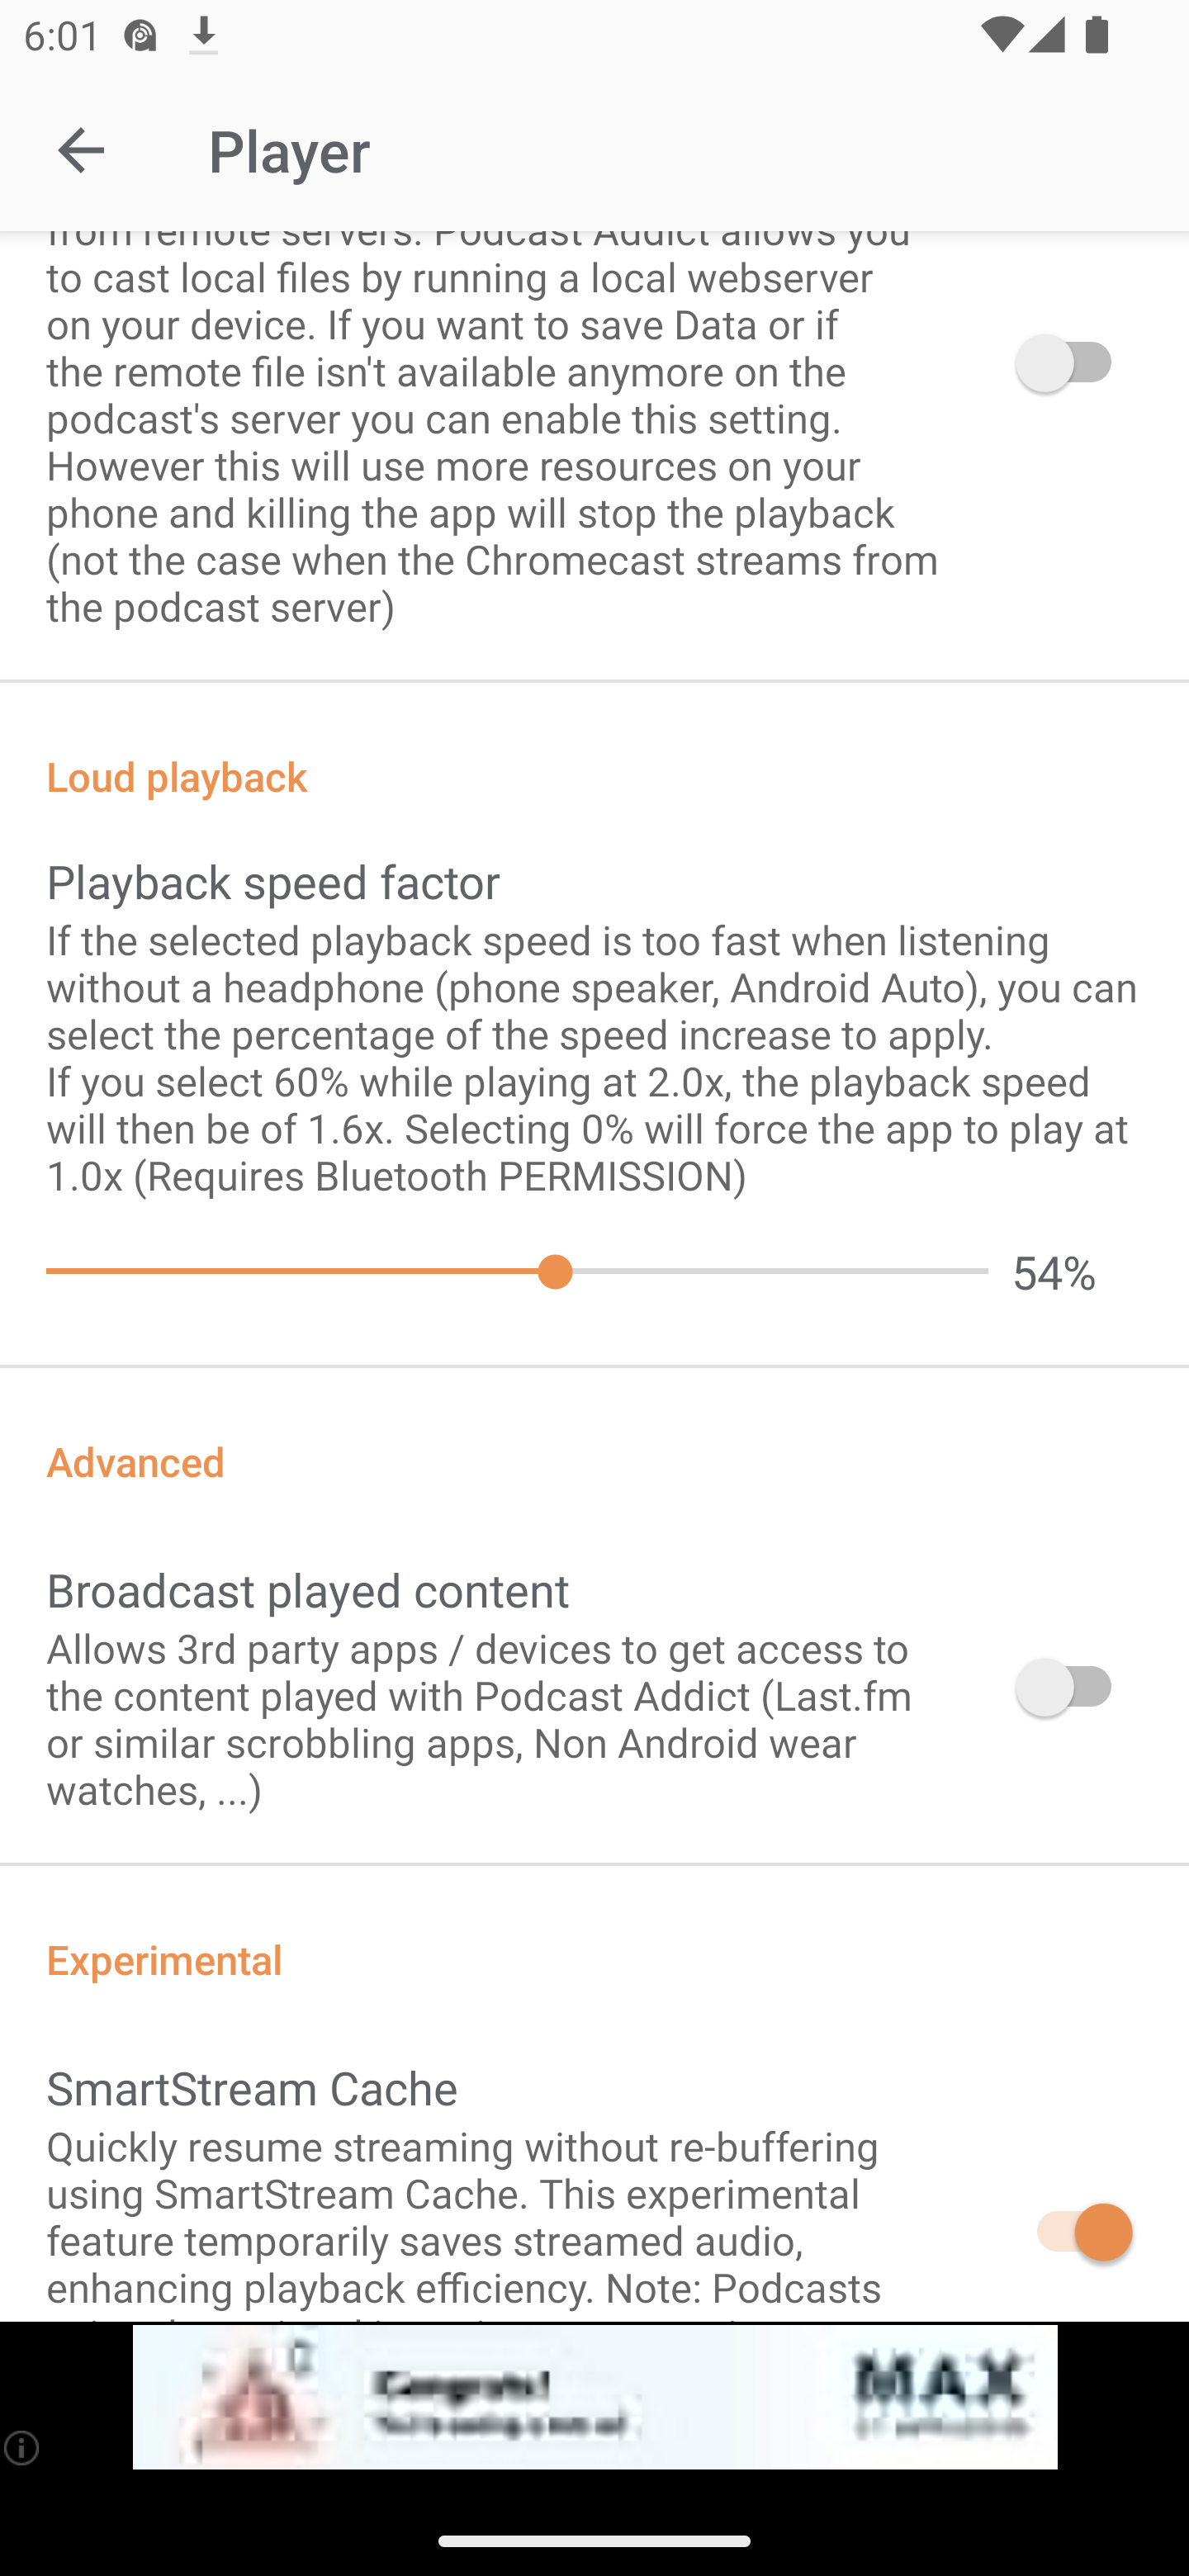 The width and height of the screenshot is (1189, 2576). I want to click on app-monetization, so click(594, 2398).